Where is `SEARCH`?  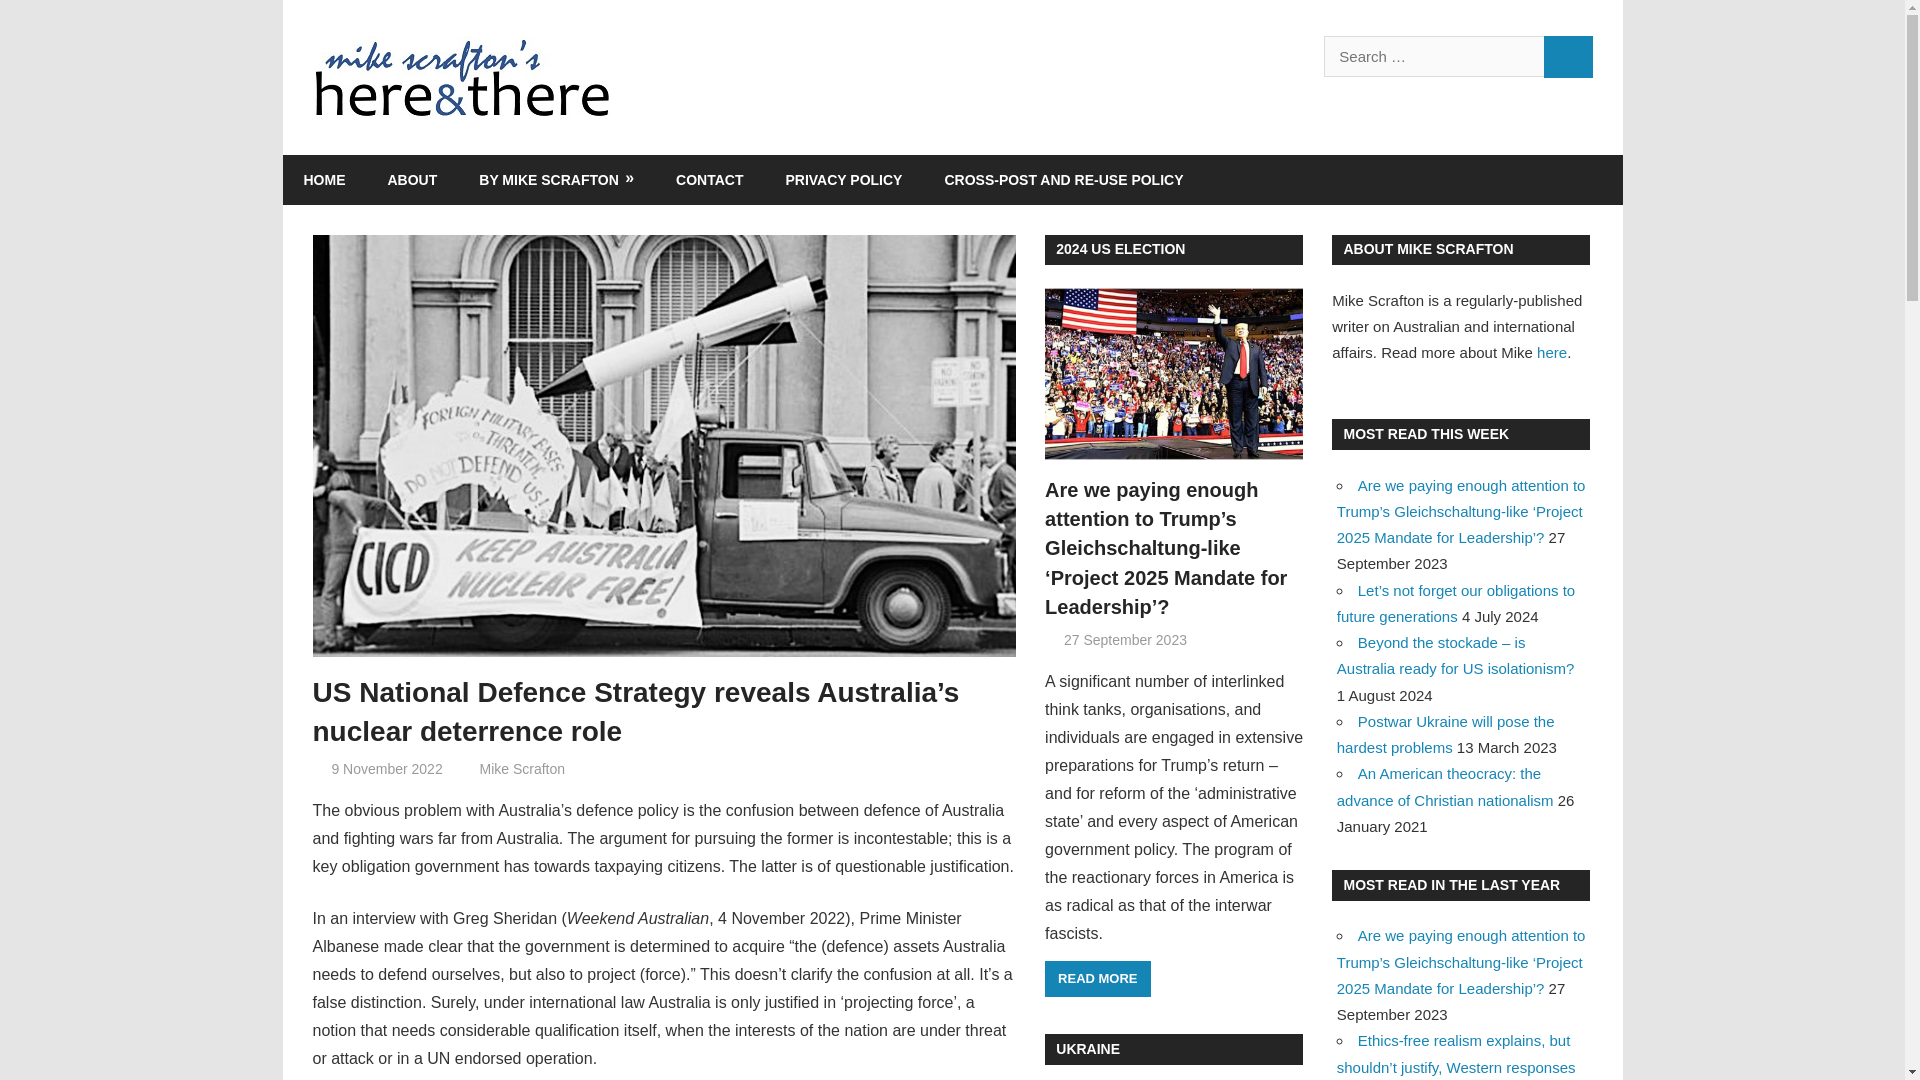
SEARCH is located at coordinates (1568, 56).